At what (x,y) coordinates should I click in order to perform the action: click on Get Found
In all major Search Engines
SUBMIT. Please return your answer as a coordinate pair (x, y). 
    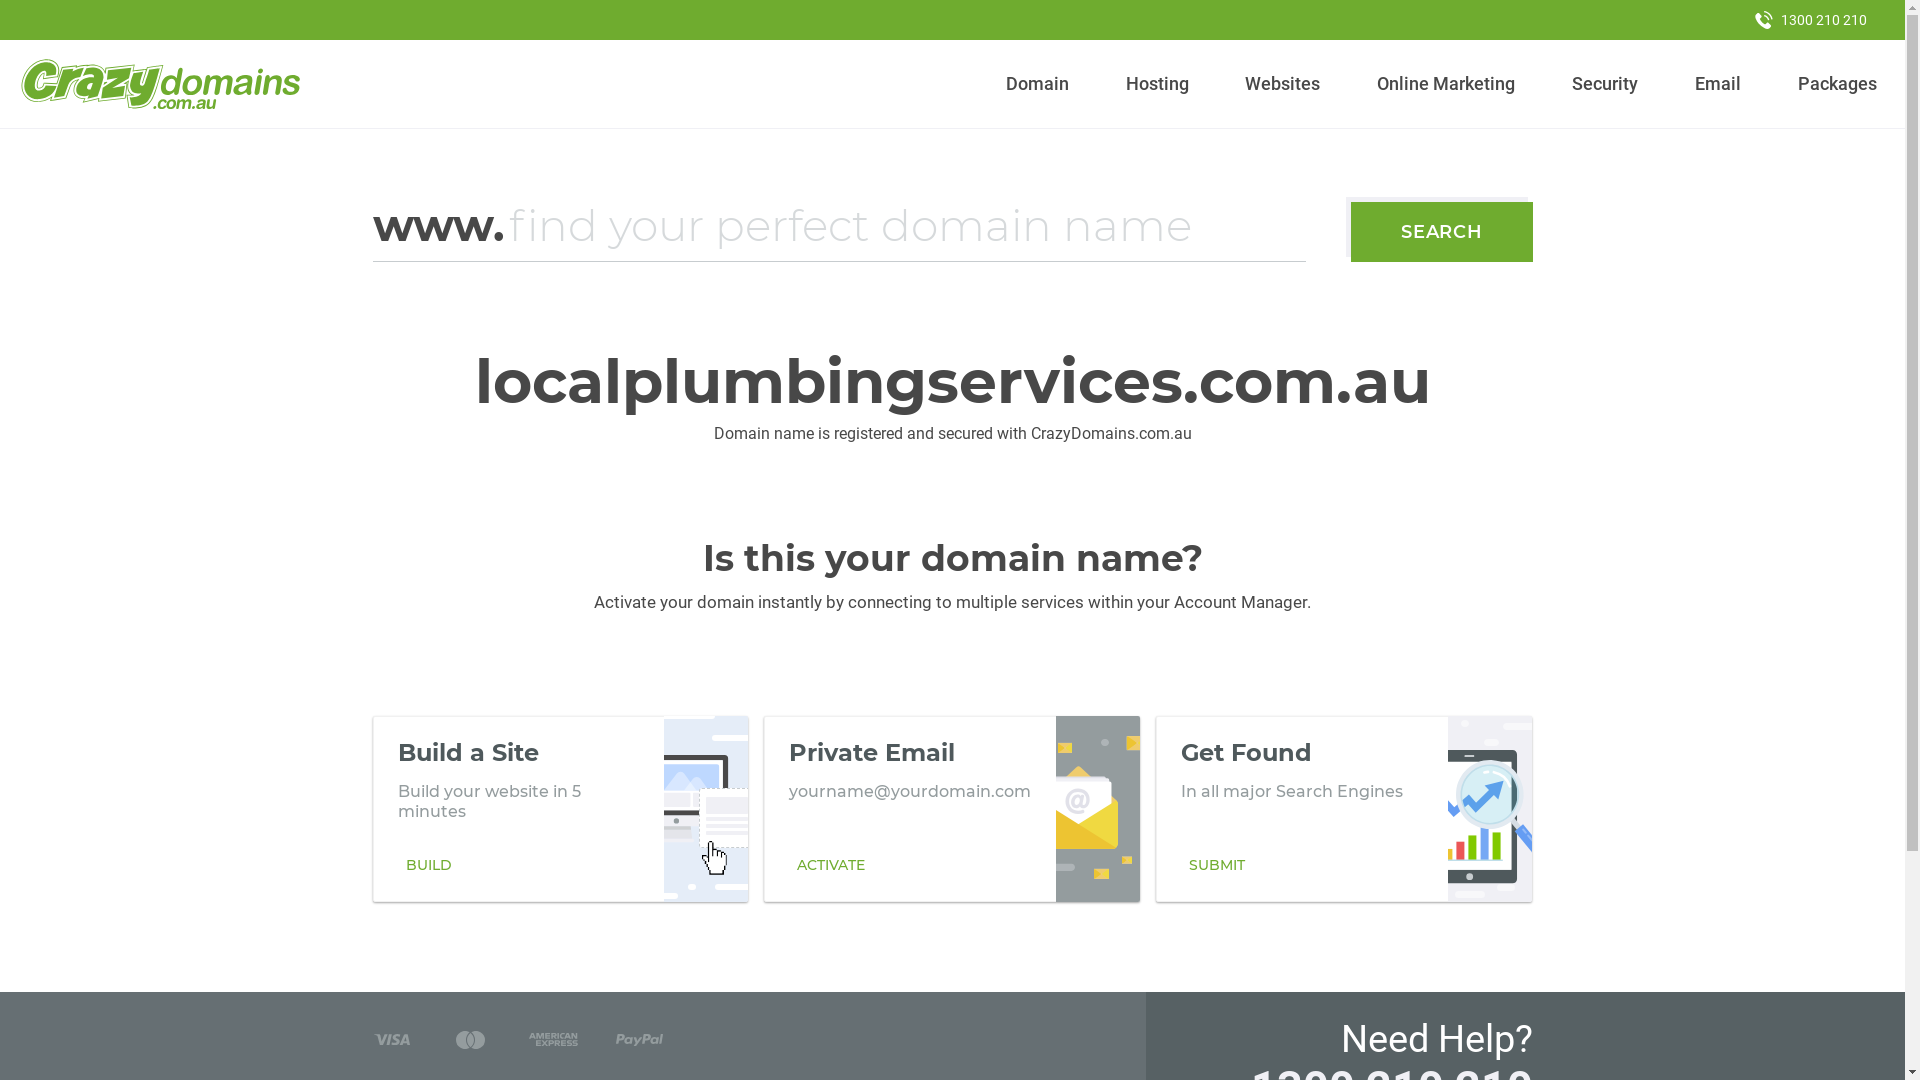
    Looking at the image, I should click on (1344, 809).